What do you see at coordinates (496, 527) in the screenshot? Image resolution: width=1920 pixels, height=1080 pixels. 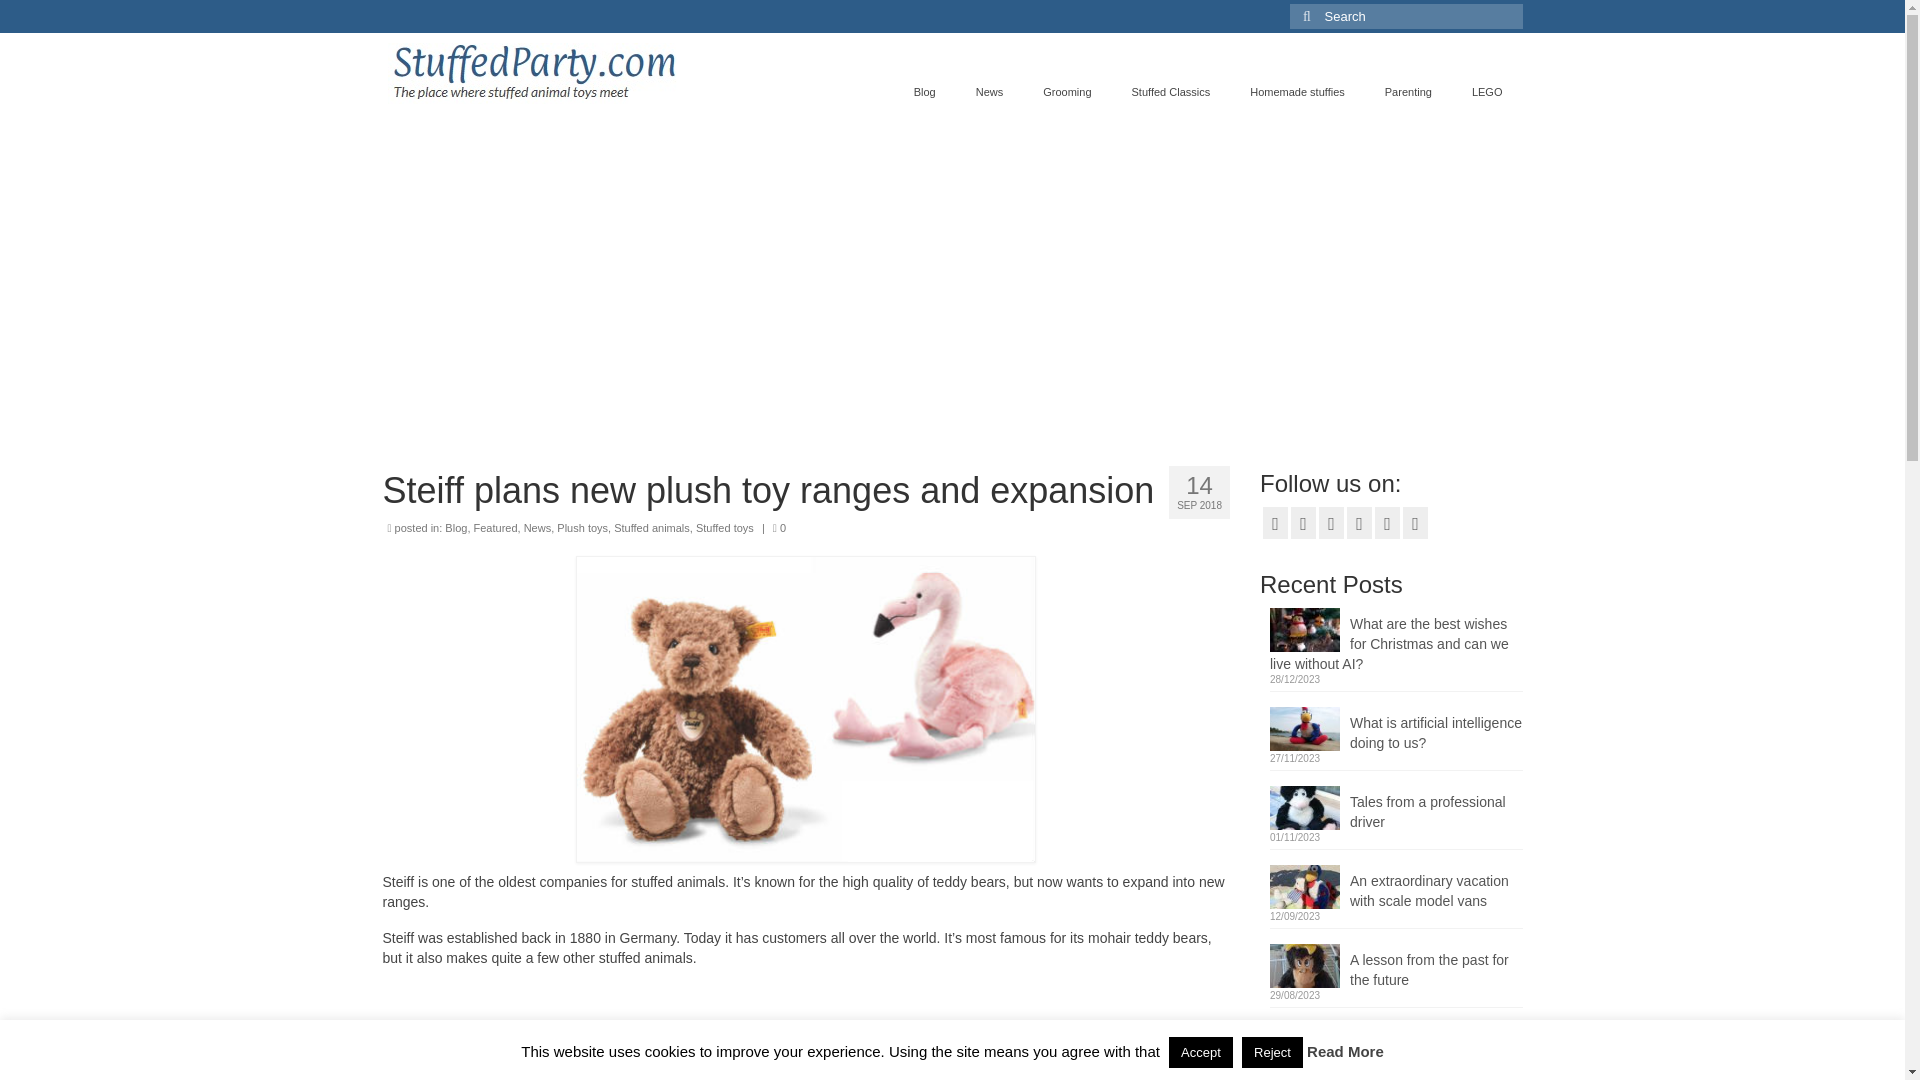 I see `Featured` at bounding box center [496, 527].